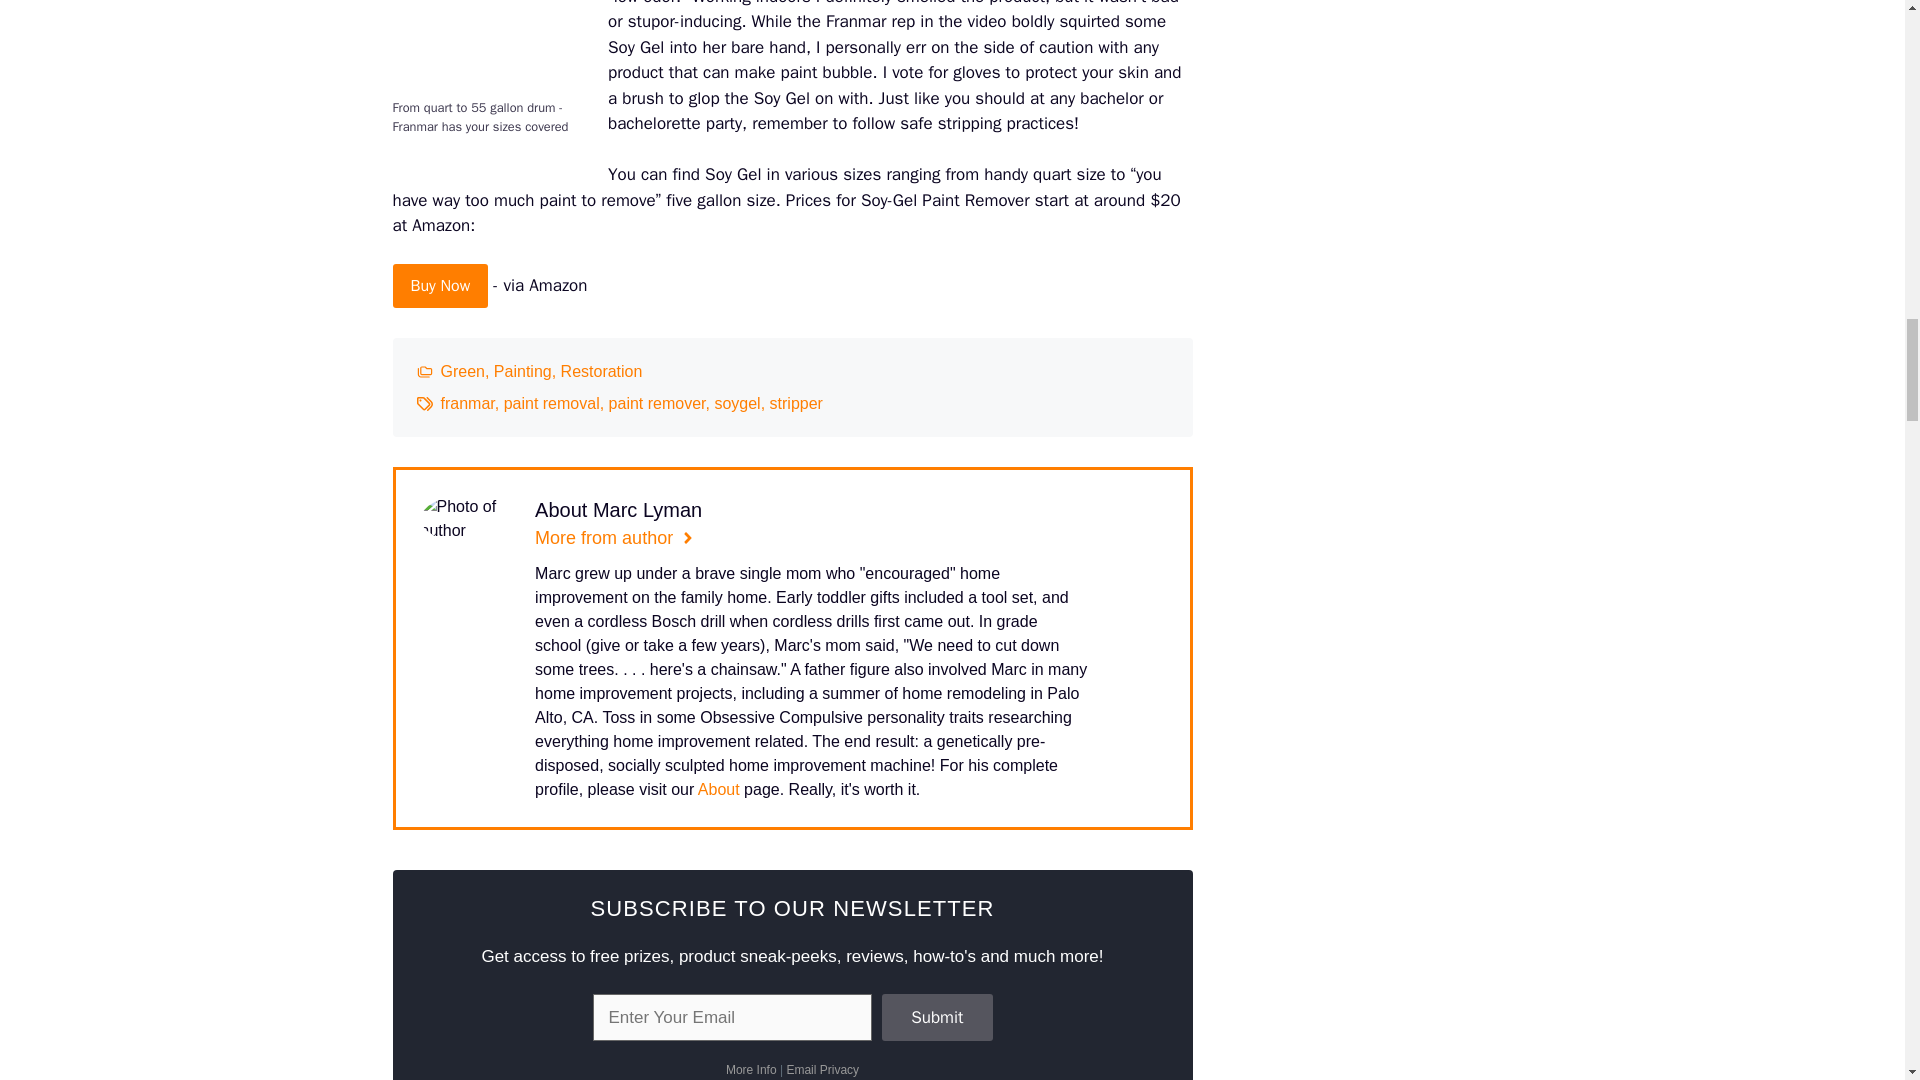 This screenshot has height=1080, width=1920. What do you see at coordinates (551, 403) in the screenshot?
I see `paint removal` at bounding box center [551, 403].